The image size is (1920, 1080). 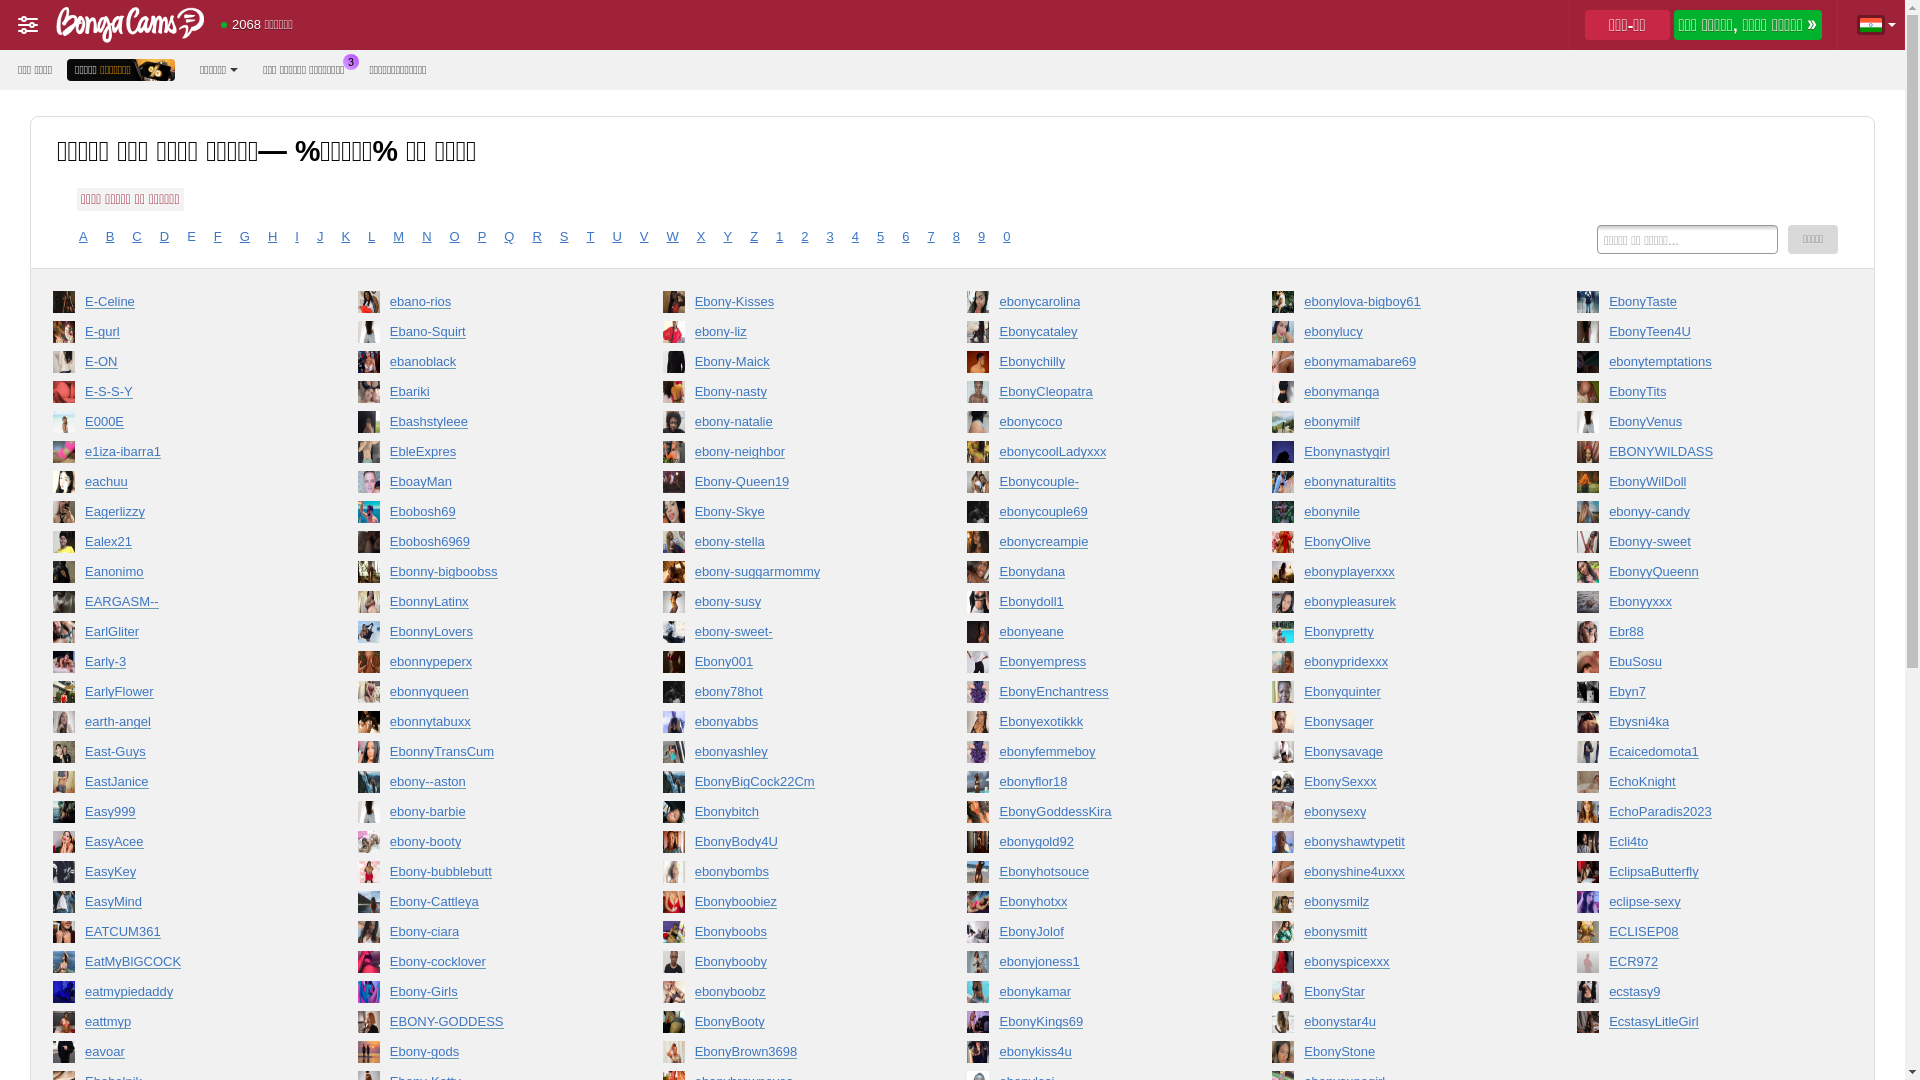 What do you see at coordinates (1701, 906) in the screenshot?
I see `eclipse-sexy` at bounding box center [1701, 906].